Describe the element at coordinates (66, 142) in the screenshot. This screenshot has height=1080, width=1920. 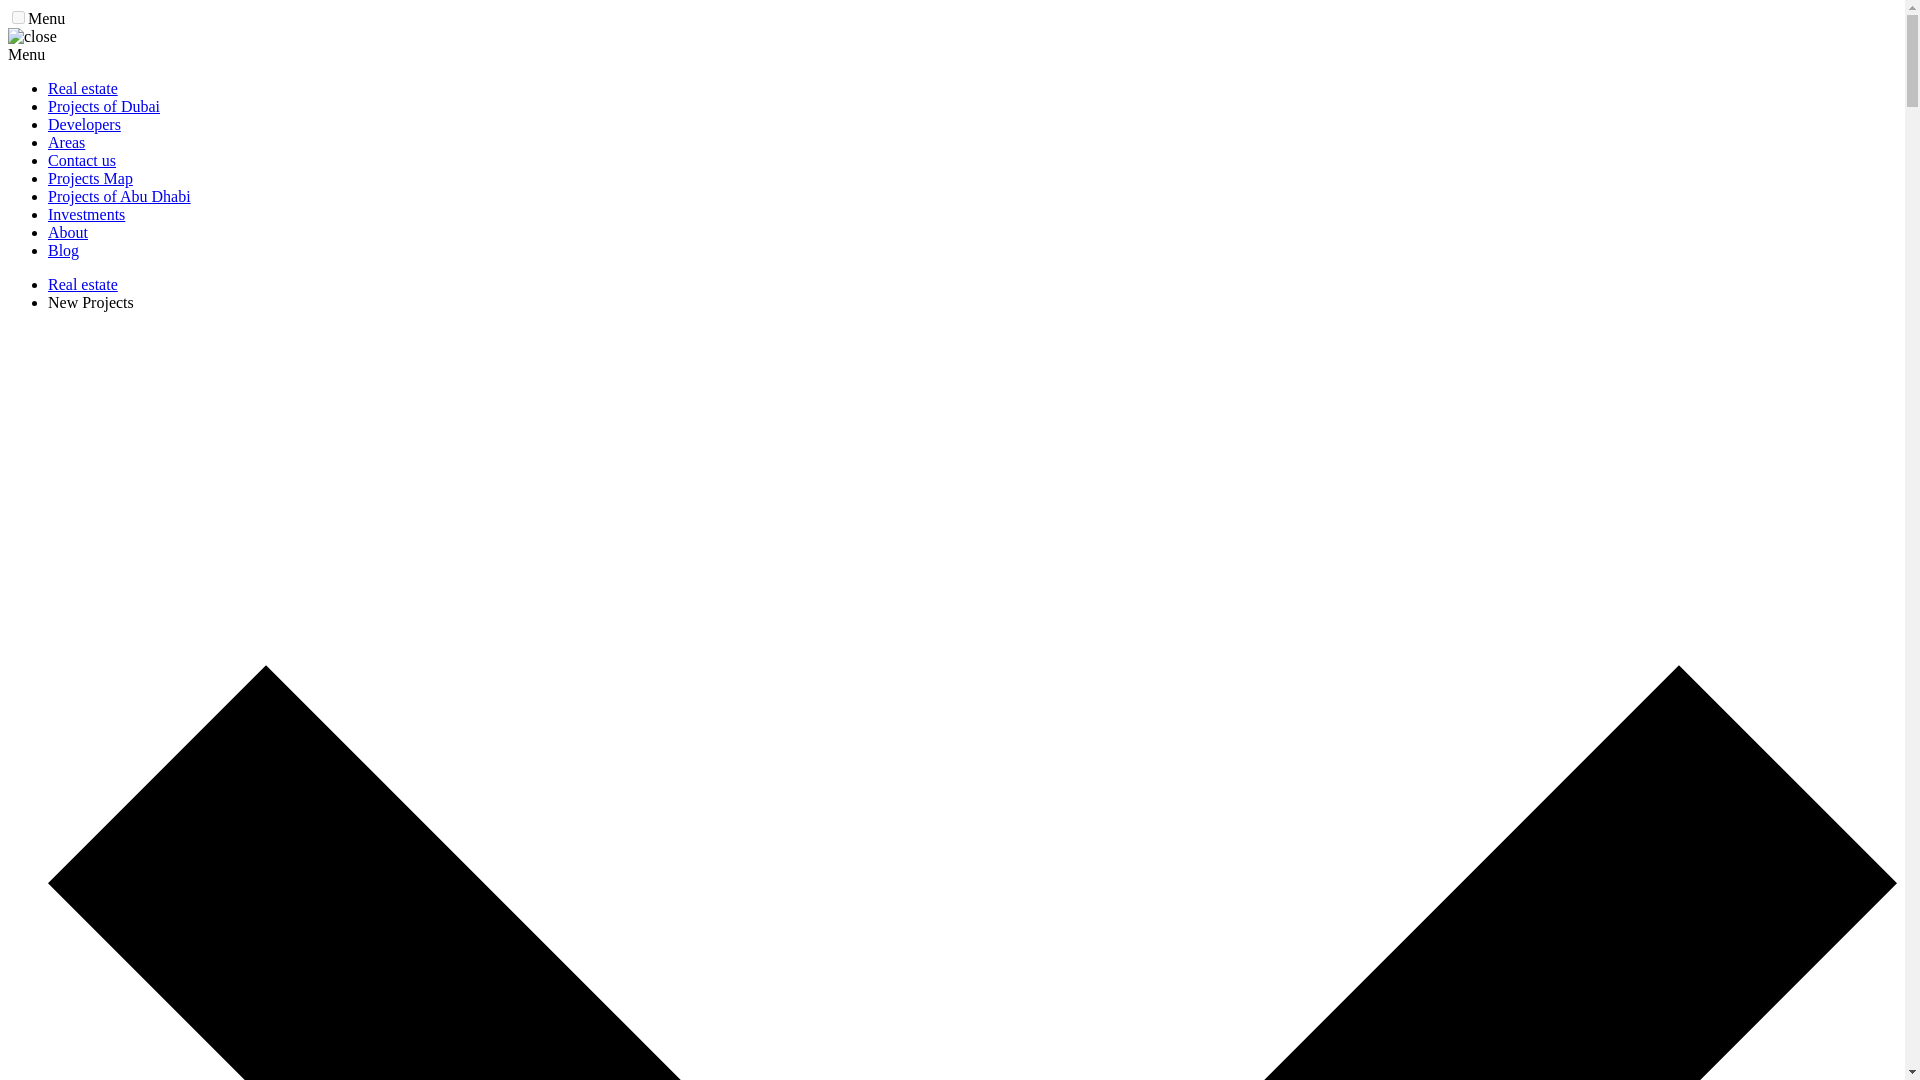
I see `Areas` at that location.